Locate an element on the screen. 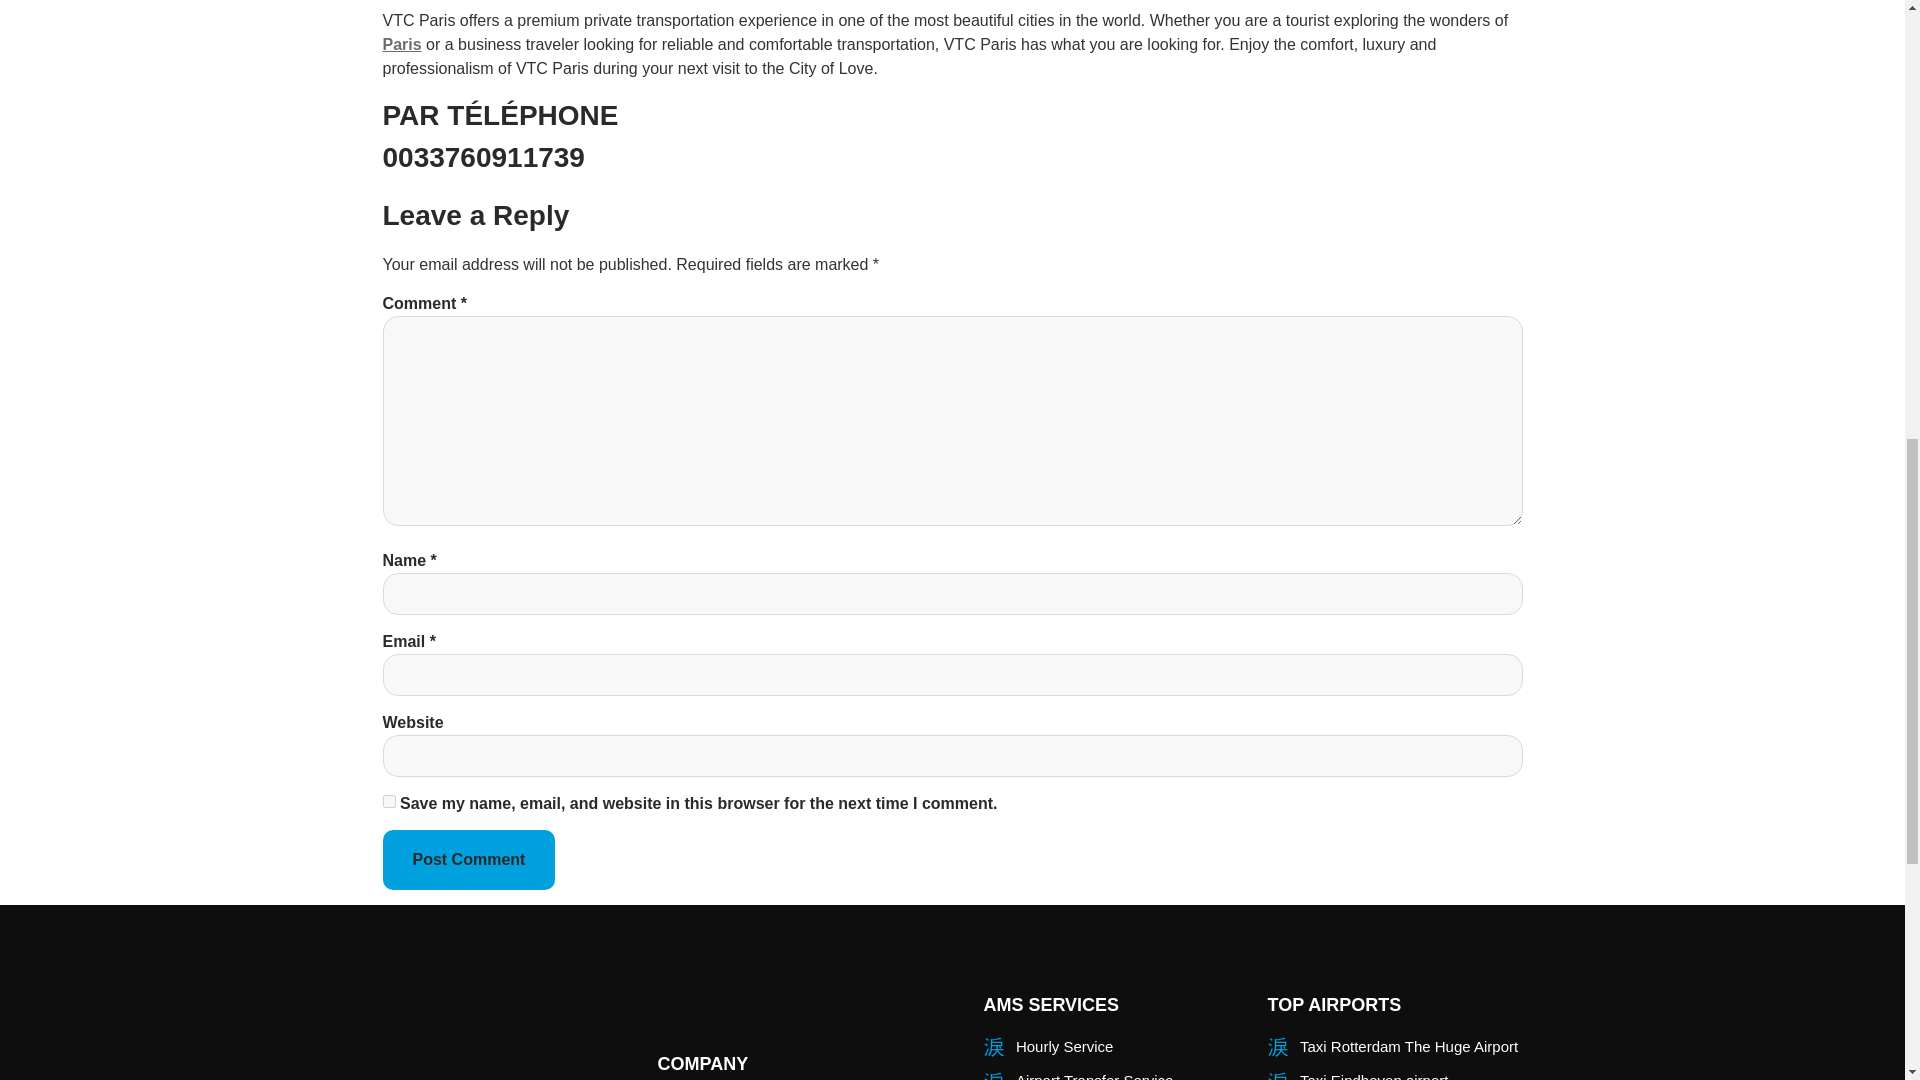 The width and height of the screenshot is (1920, 1080). yes is located at coordinates (388, 800).